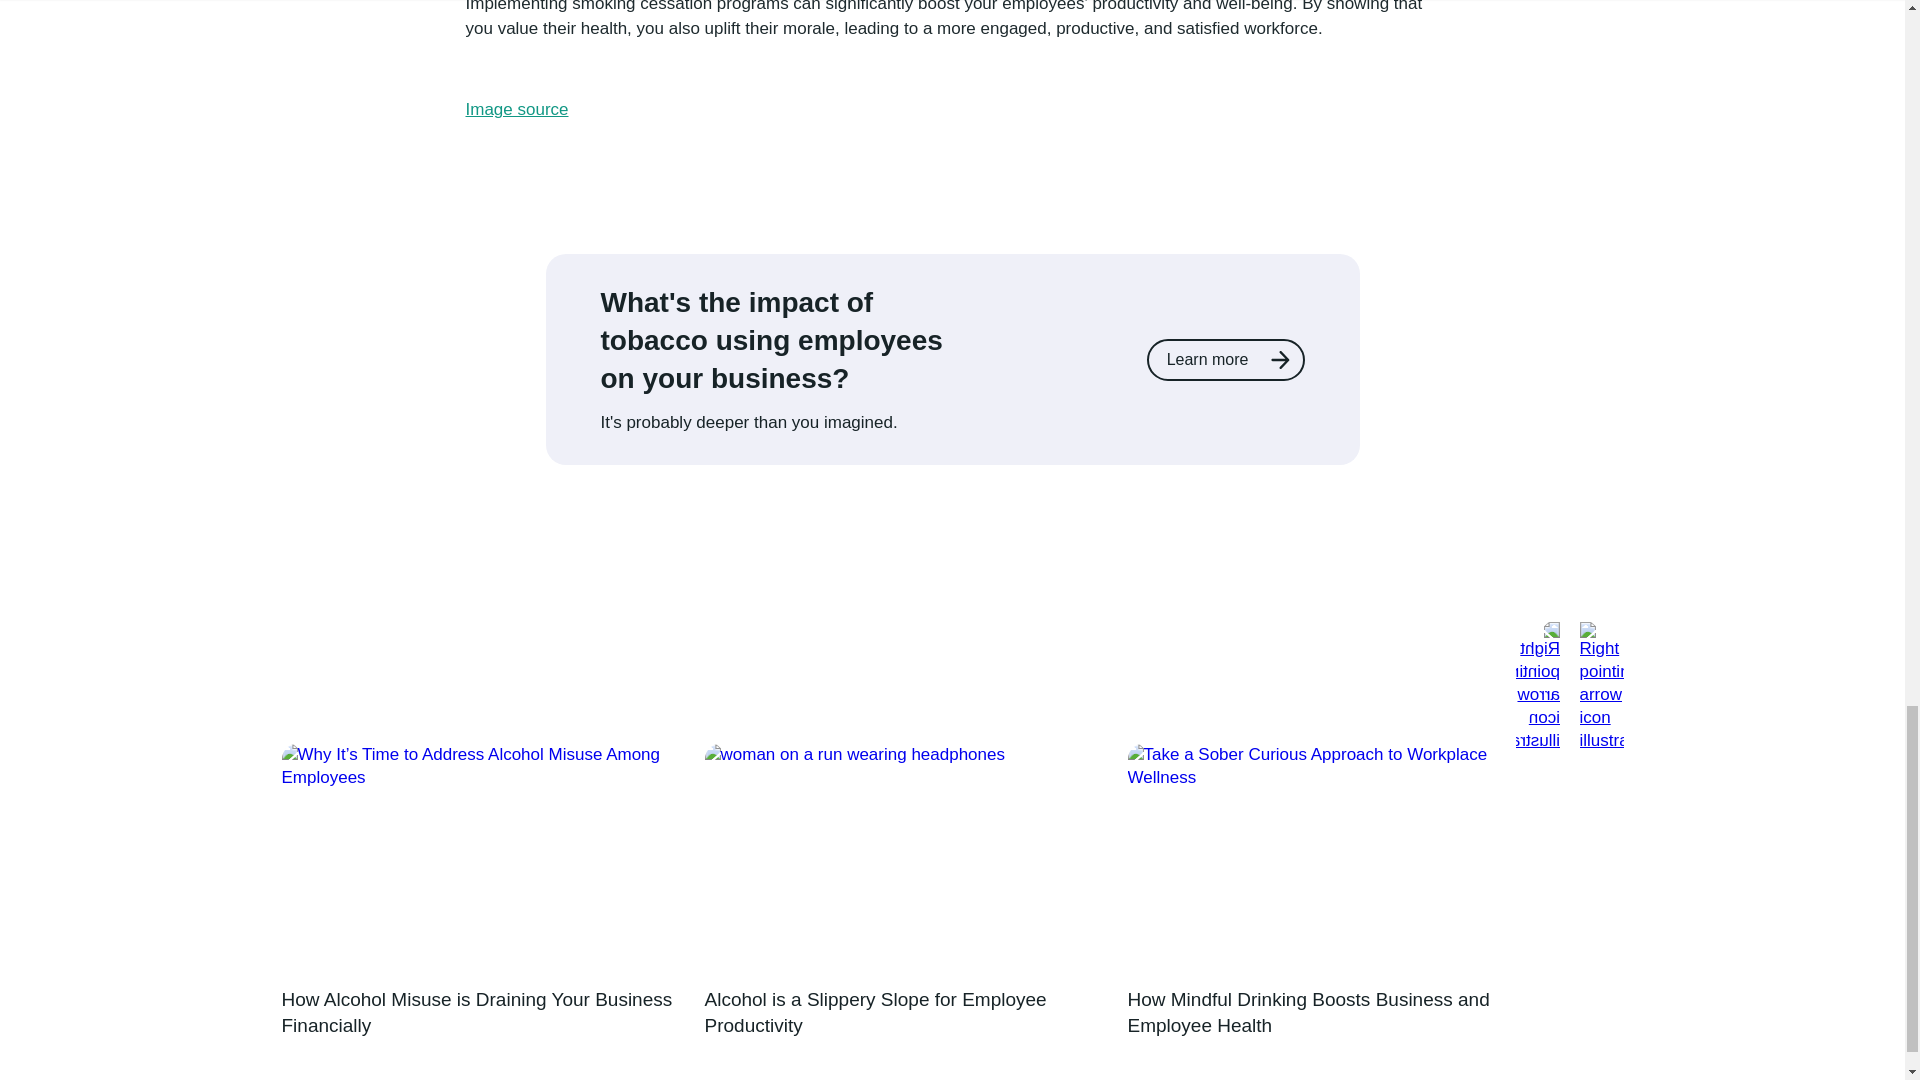 Image resolution: width=1920 pixels, height=1080 pixels. What do you see at coordinates (517, 109) in the screenshot?
I see `Image source` at bounding box center [517, 109].